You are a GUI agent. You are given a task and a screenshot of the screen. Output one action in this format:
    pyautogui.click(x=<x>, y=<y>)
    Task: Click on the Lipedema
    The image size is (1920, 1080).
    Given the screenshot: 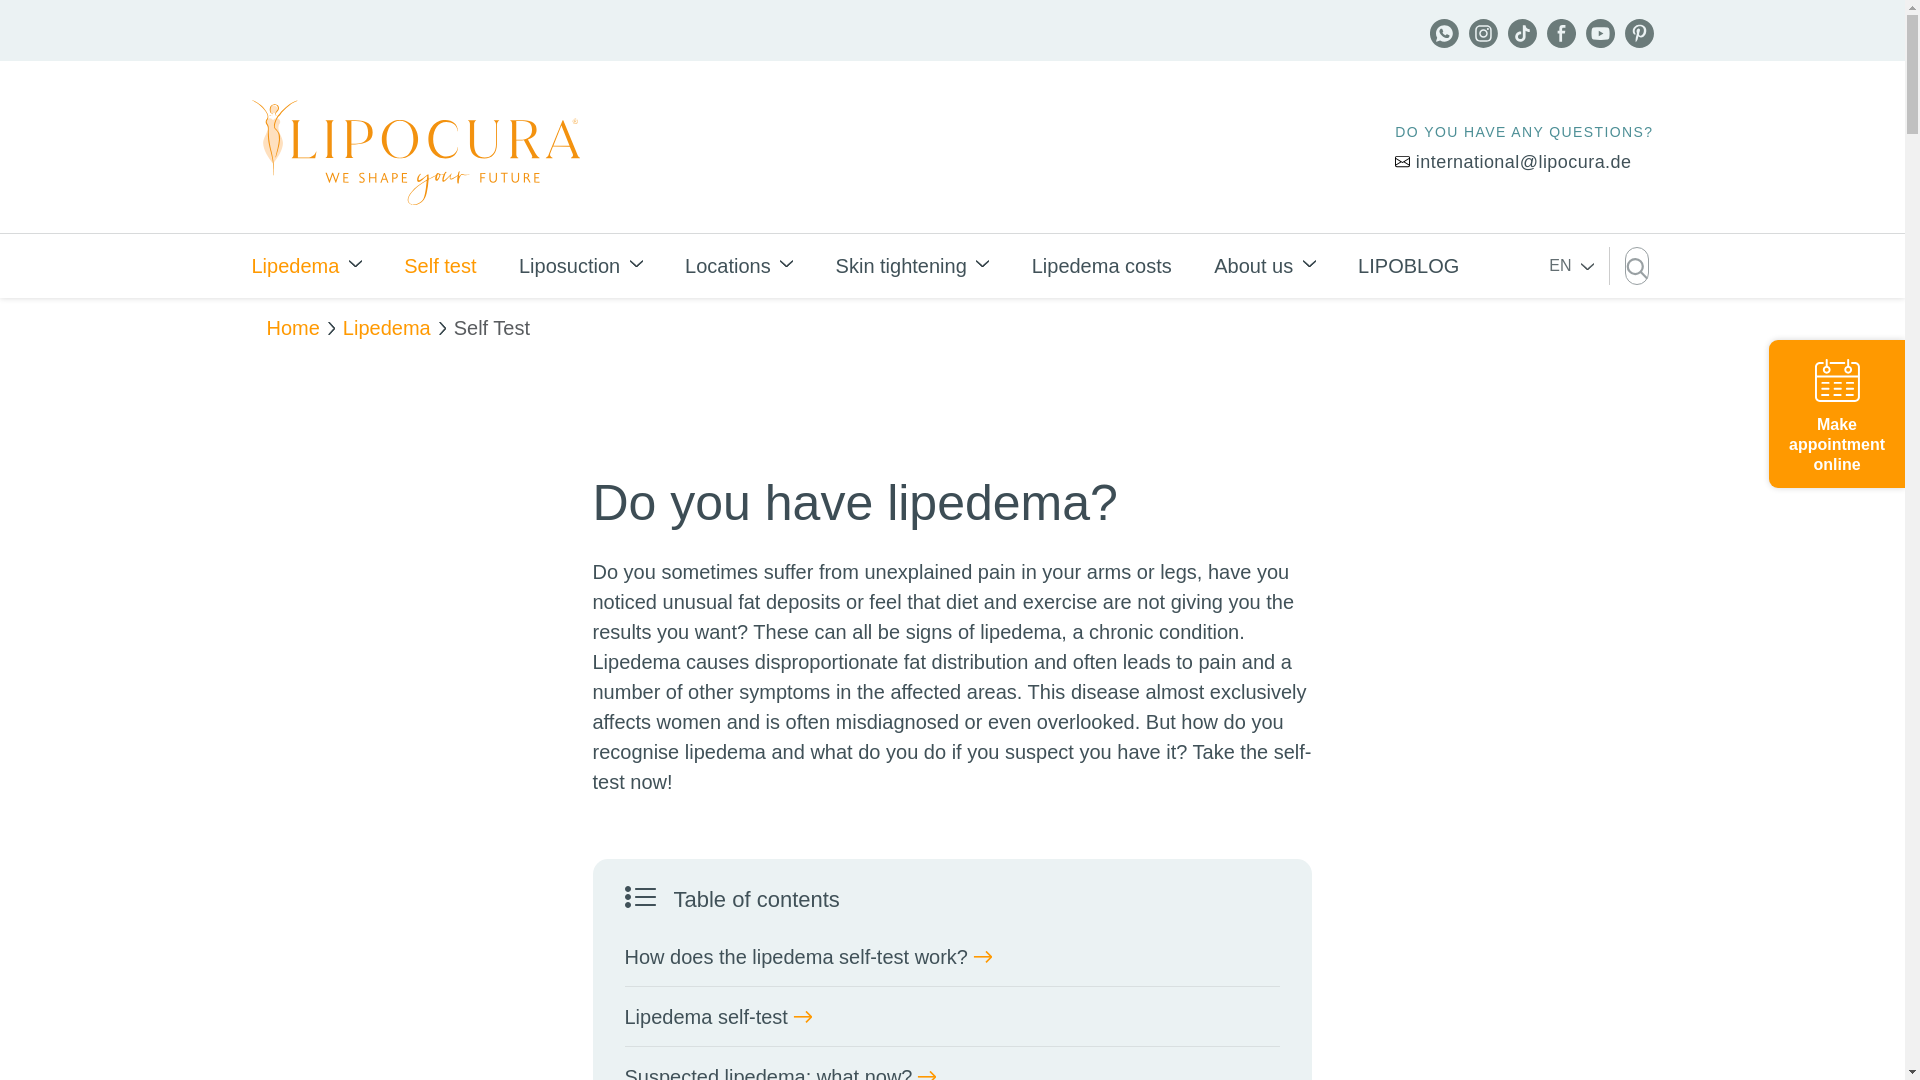 What is the action you would take?
    pyautogui.click(x=306, y=266)
    